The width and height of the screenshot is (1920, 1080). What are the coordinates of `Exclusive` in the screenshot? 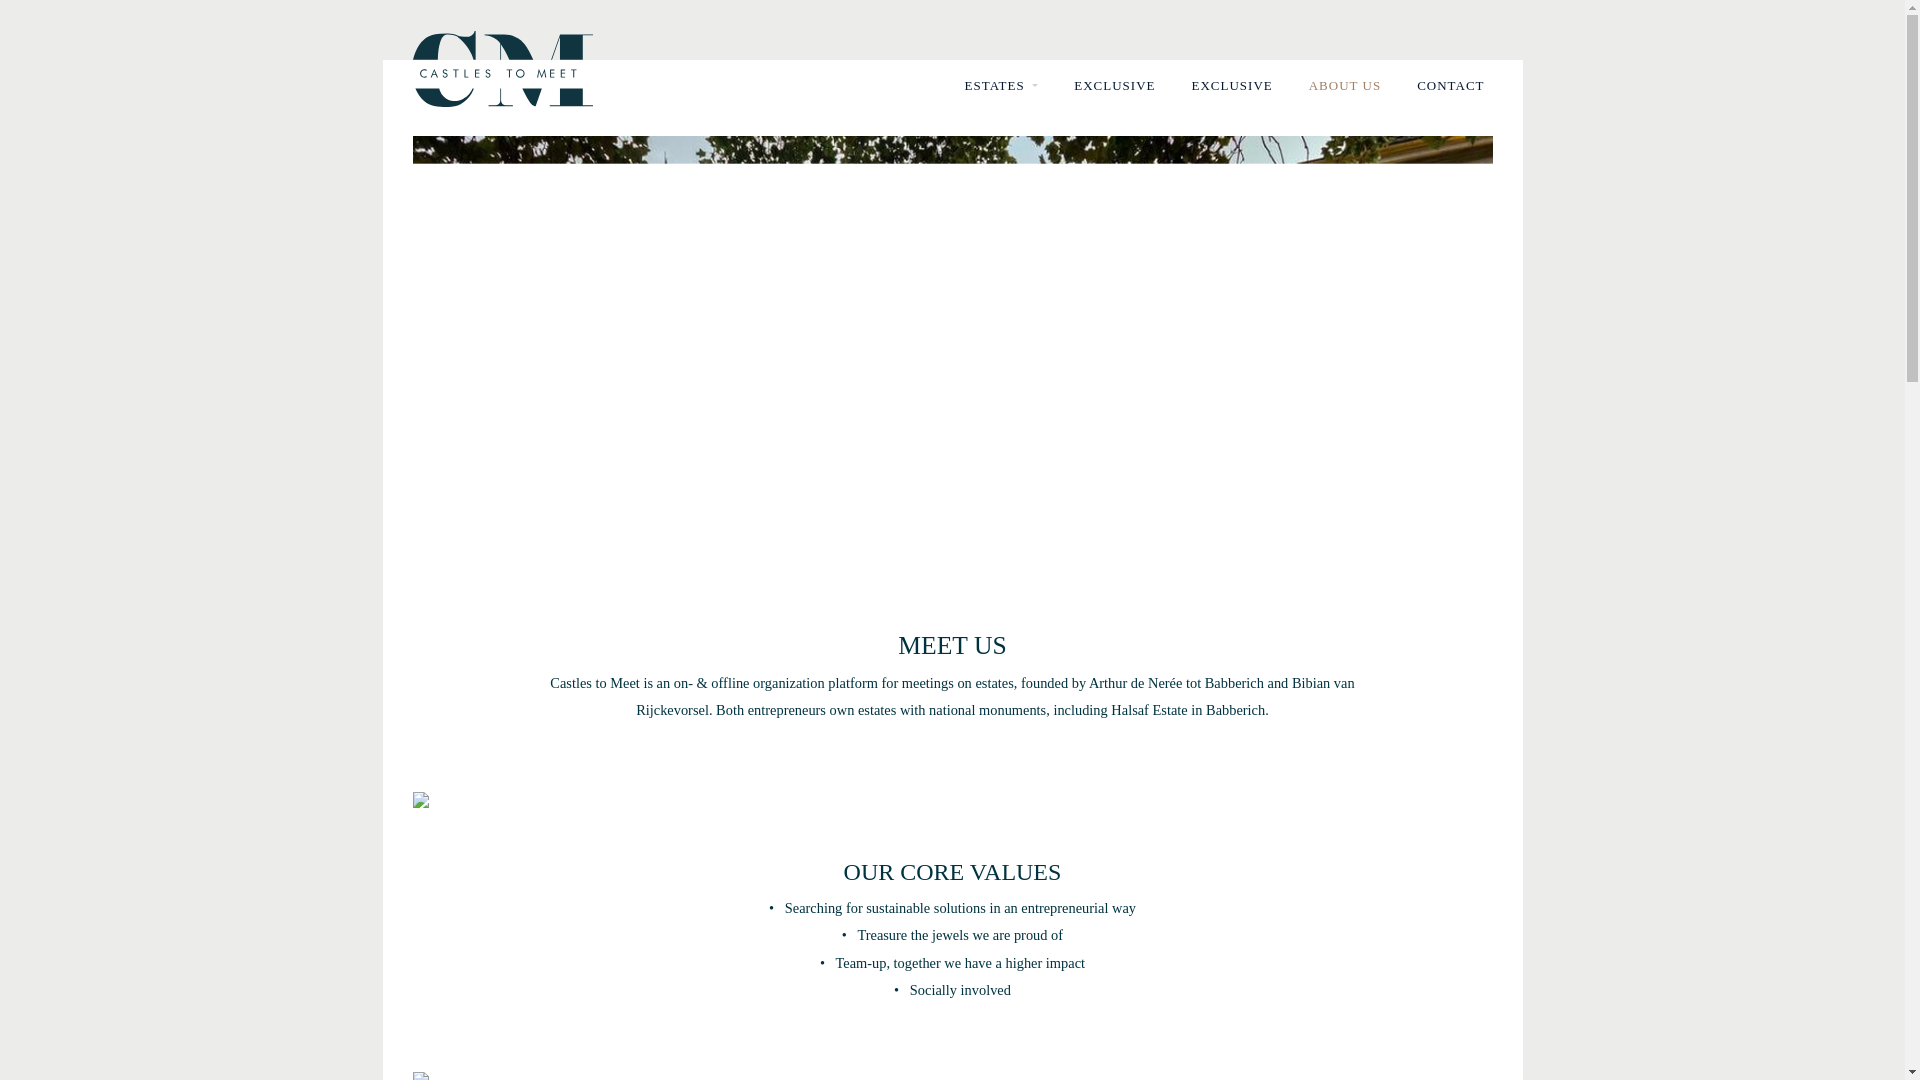 It's located at (1232, 86).